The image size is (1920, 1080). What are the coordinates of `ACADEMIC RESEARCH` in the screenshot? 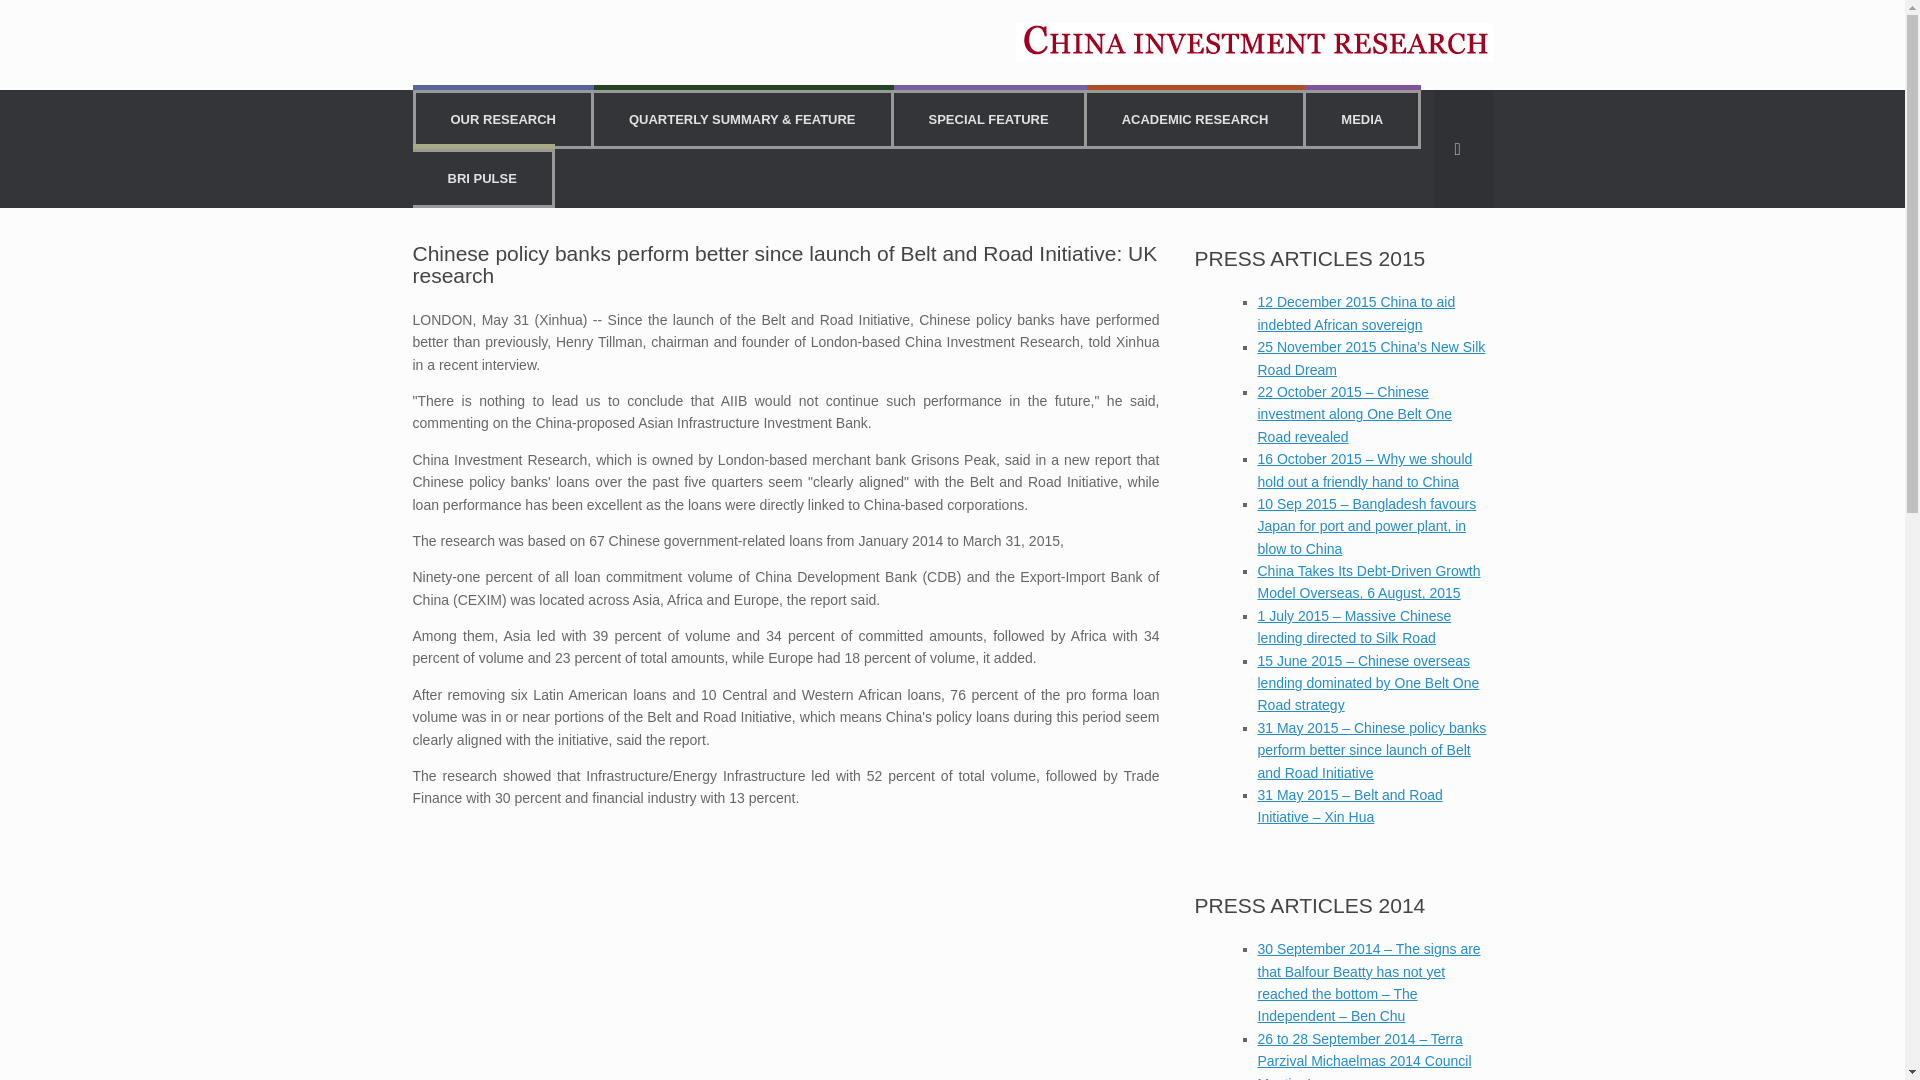 It's located at (1194, 118).